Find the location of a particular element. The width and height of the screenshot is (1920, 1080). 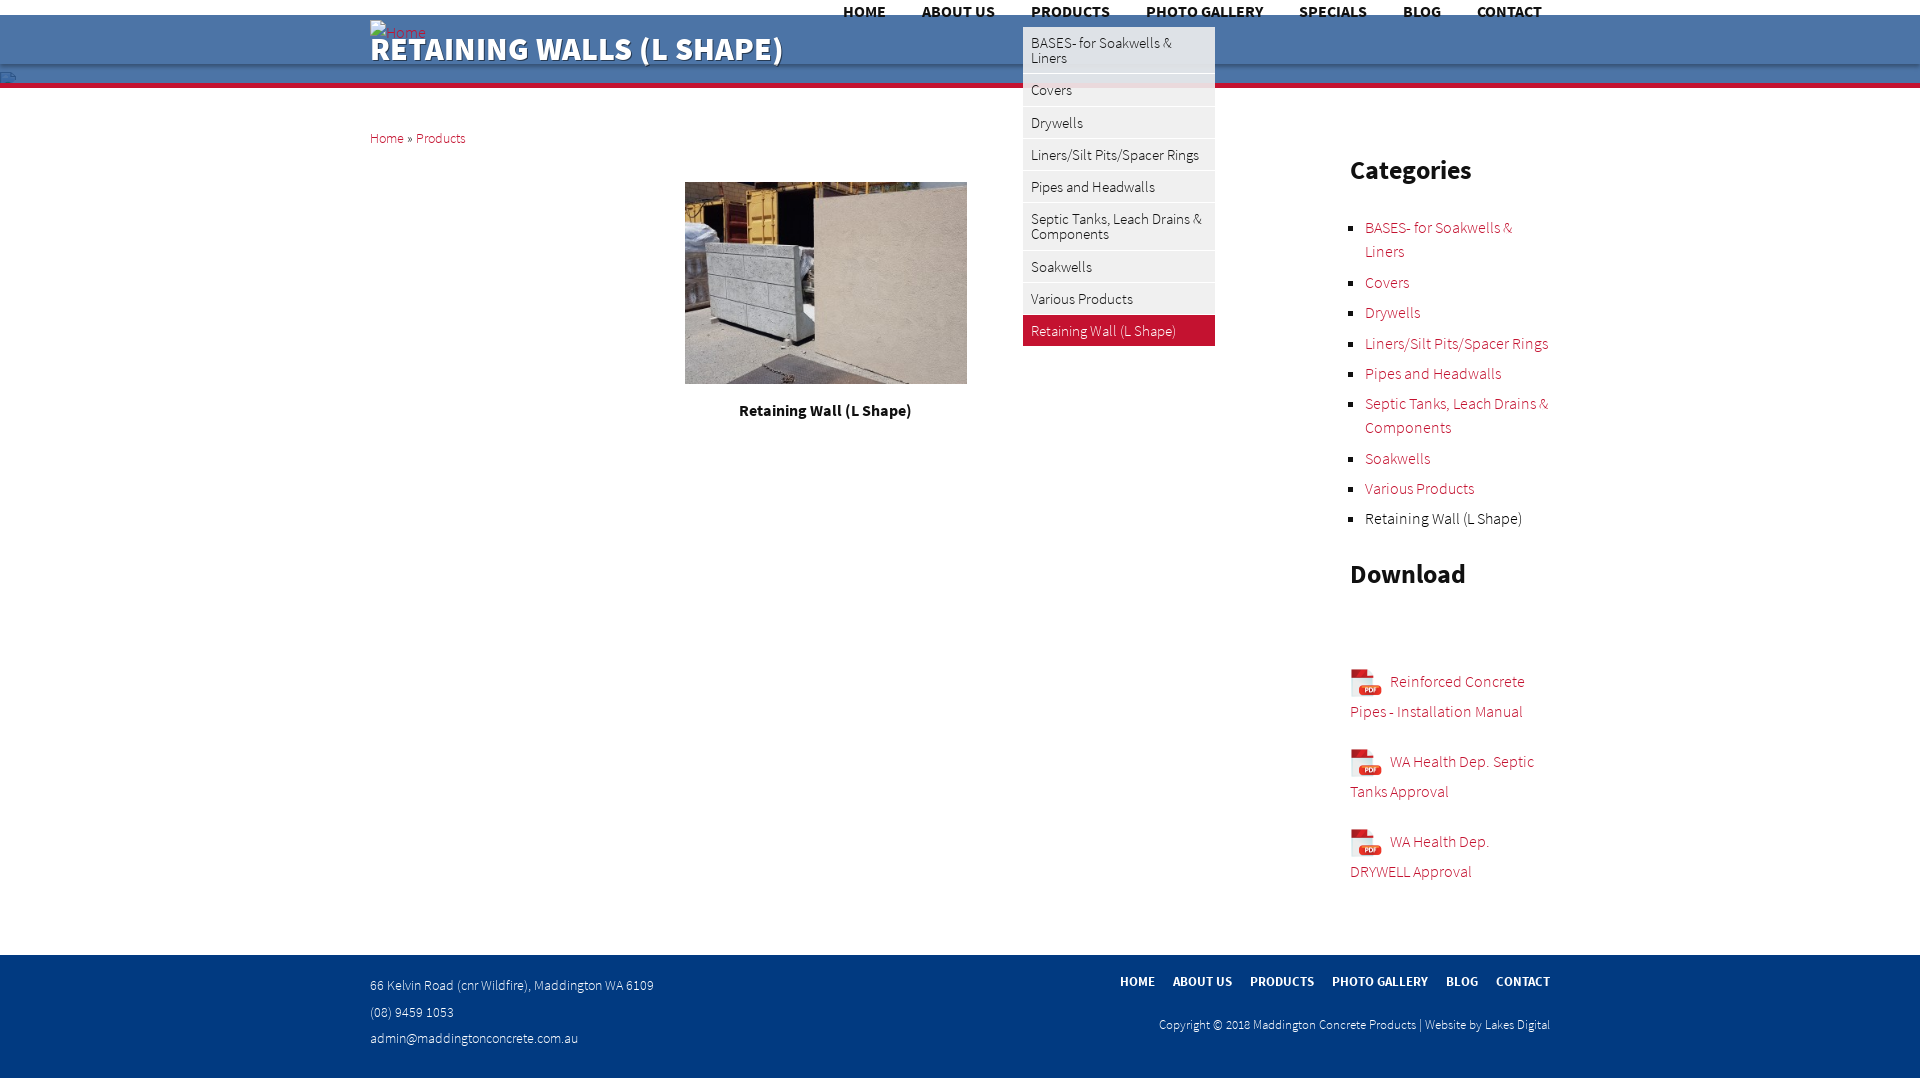

Reinforced Concrete Pipes - Installation Manual is located at coordinates (1438, 696).